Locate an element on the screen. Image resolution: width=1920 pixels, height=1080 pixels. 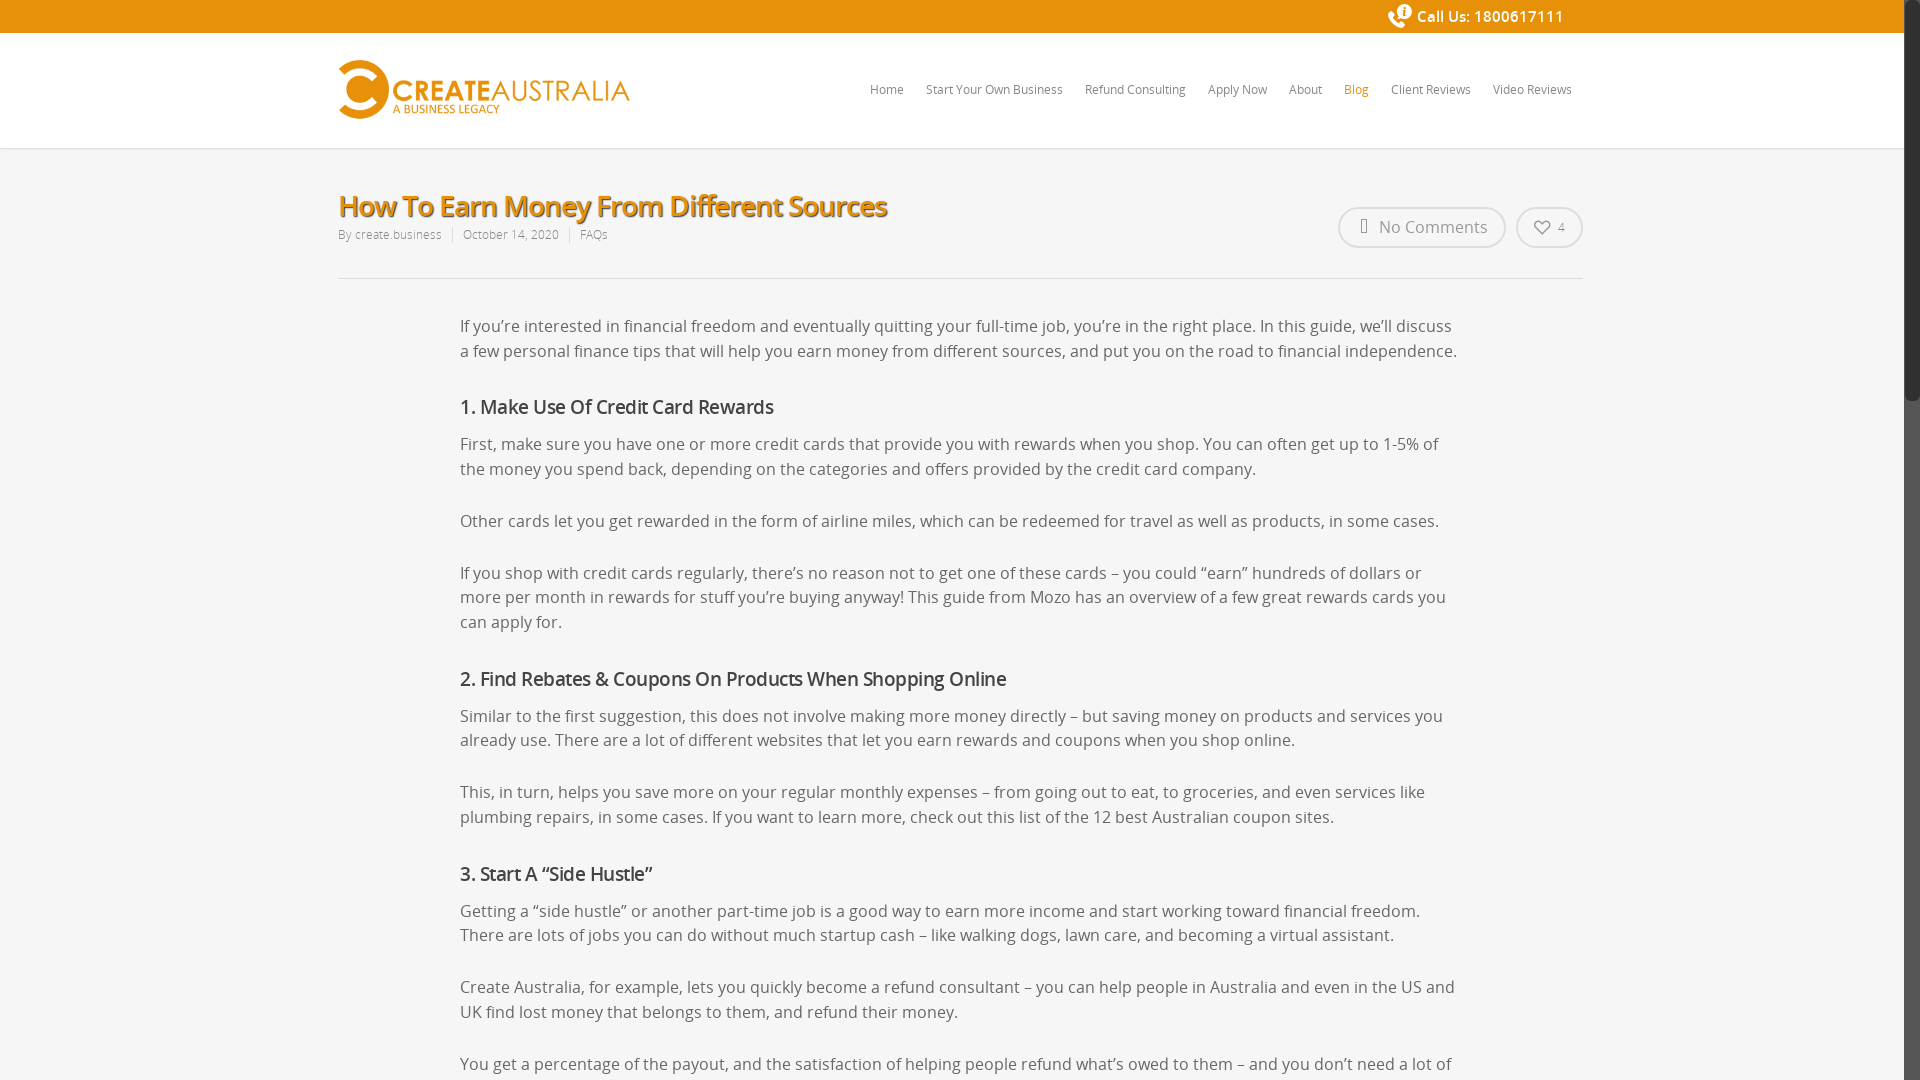
Refund Consulting is located at coordinates (1134, 104).